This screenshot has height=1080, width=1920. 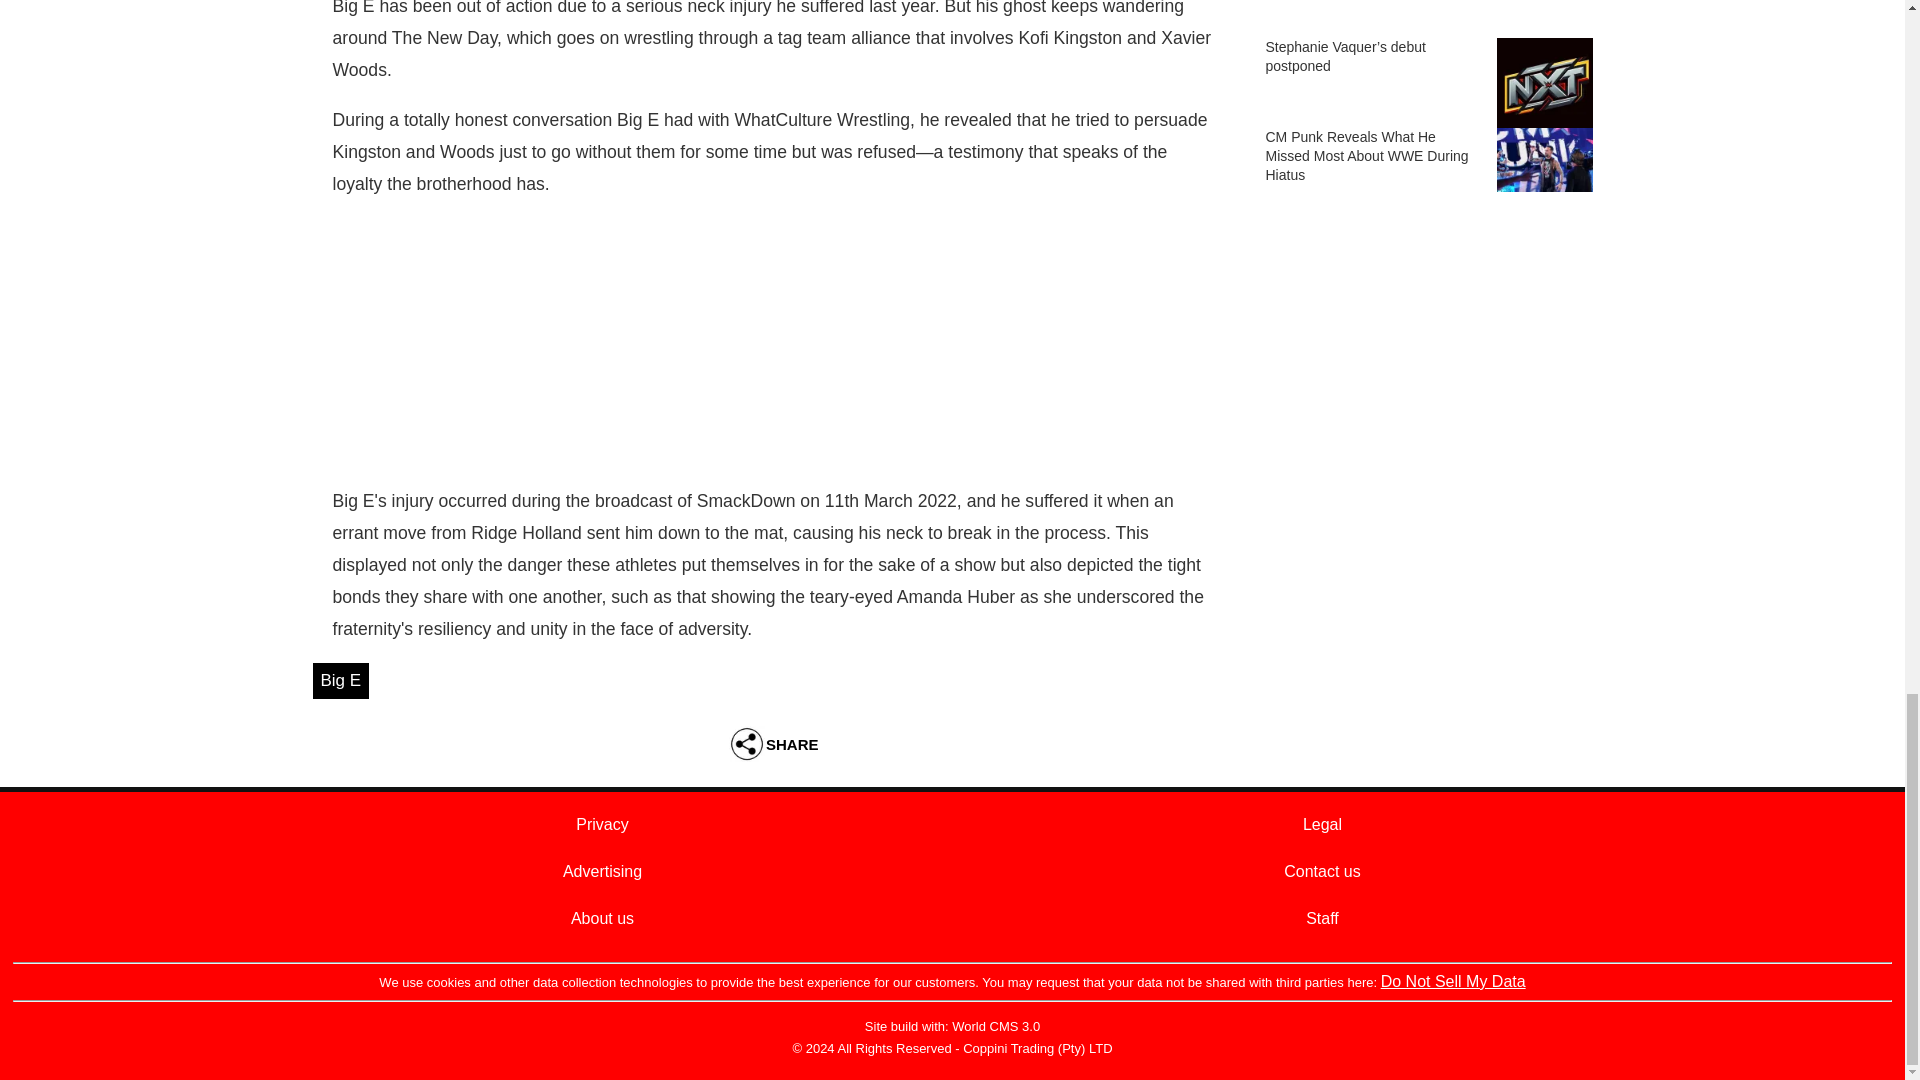 I want to click on Advertising, so click(x=602, y=871).